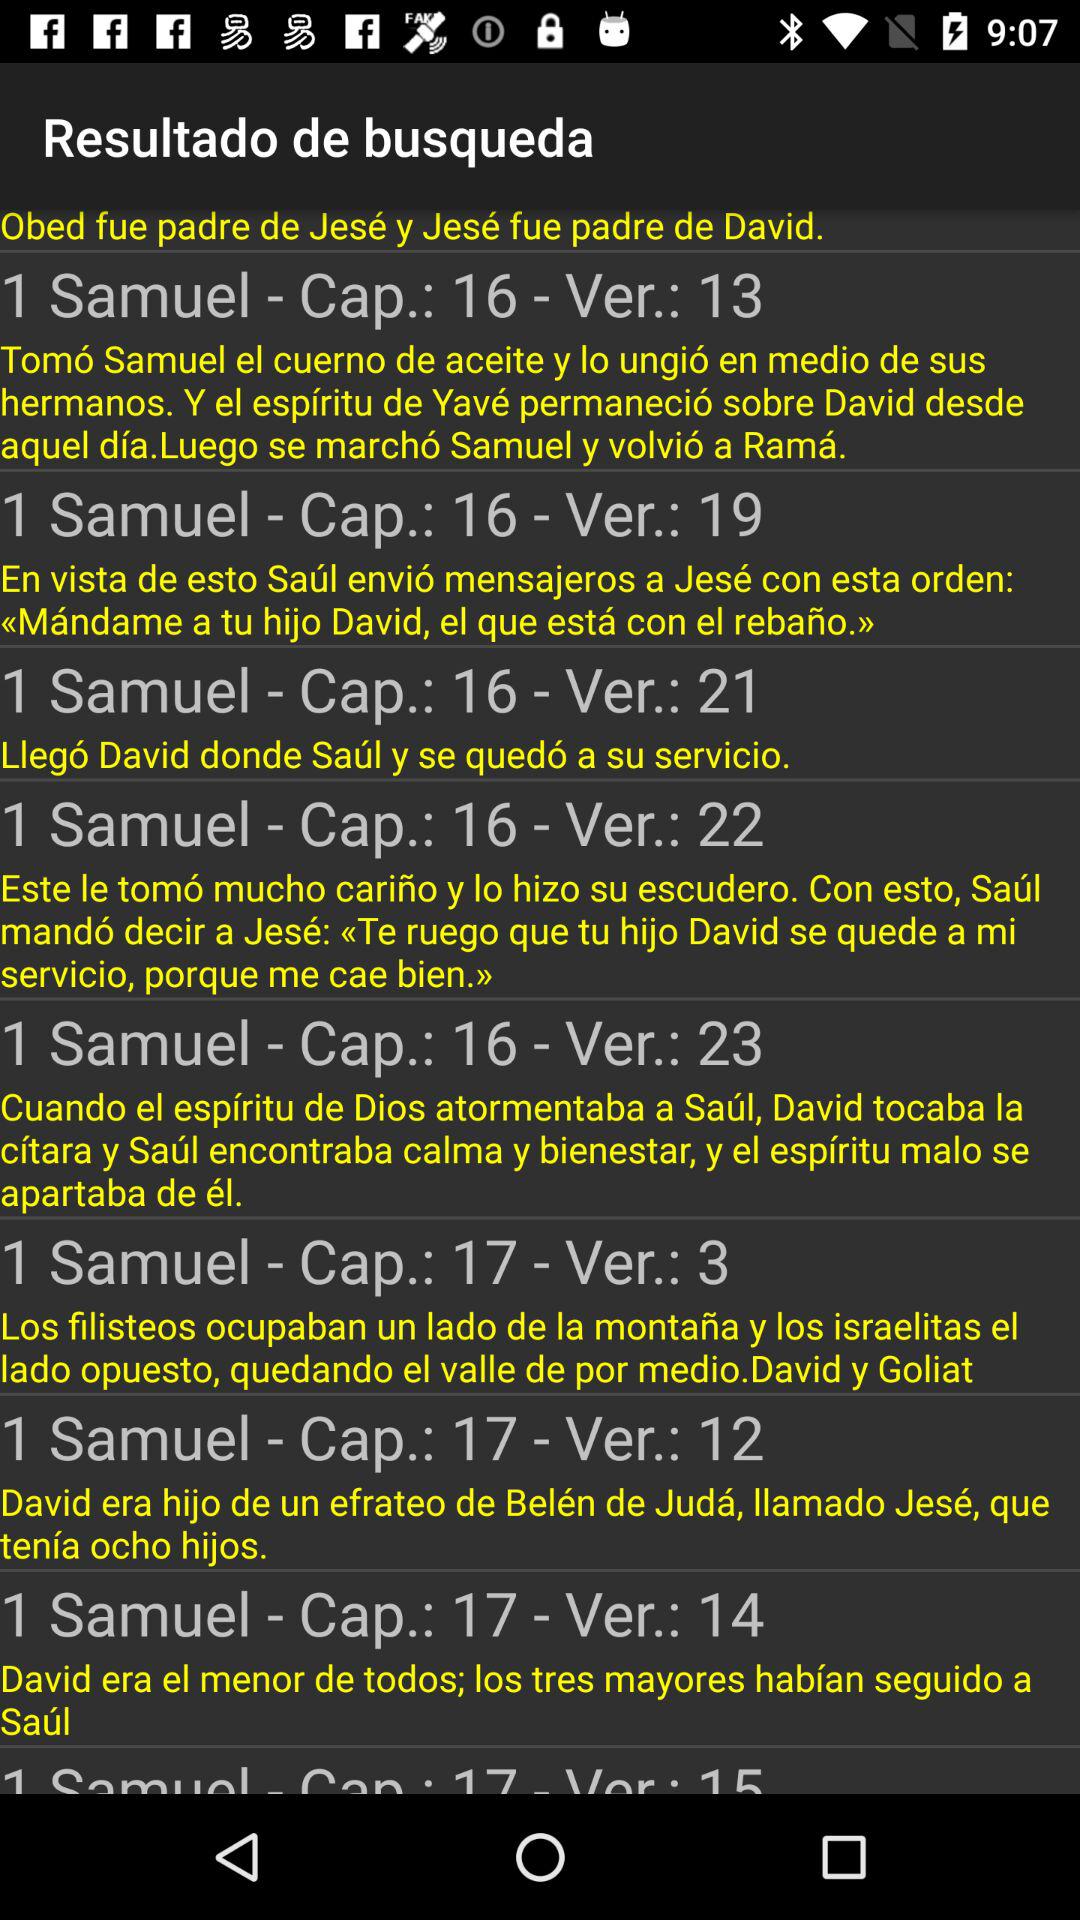 The height and width of the screenshot is (1920, 1080). I want to click on press app below 1 samuel cap item, so click(540, 930).